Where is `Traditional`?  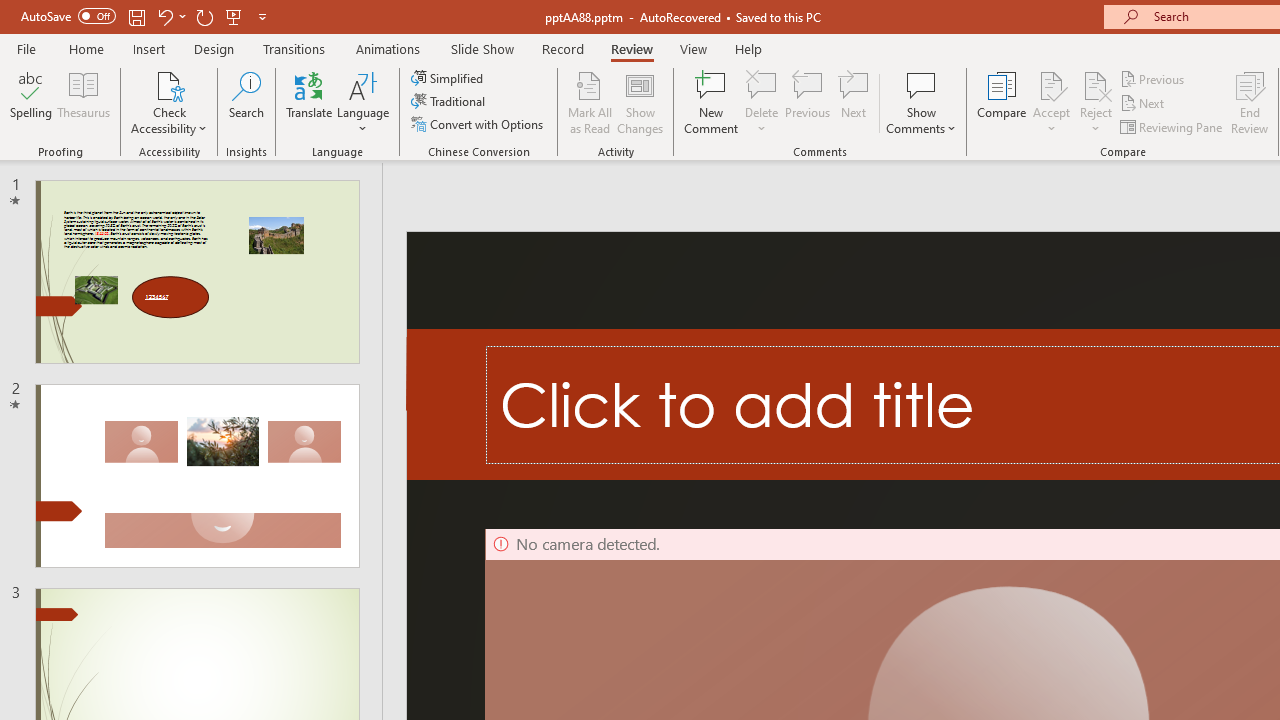
Traditional is located at coordinates (450, 102).